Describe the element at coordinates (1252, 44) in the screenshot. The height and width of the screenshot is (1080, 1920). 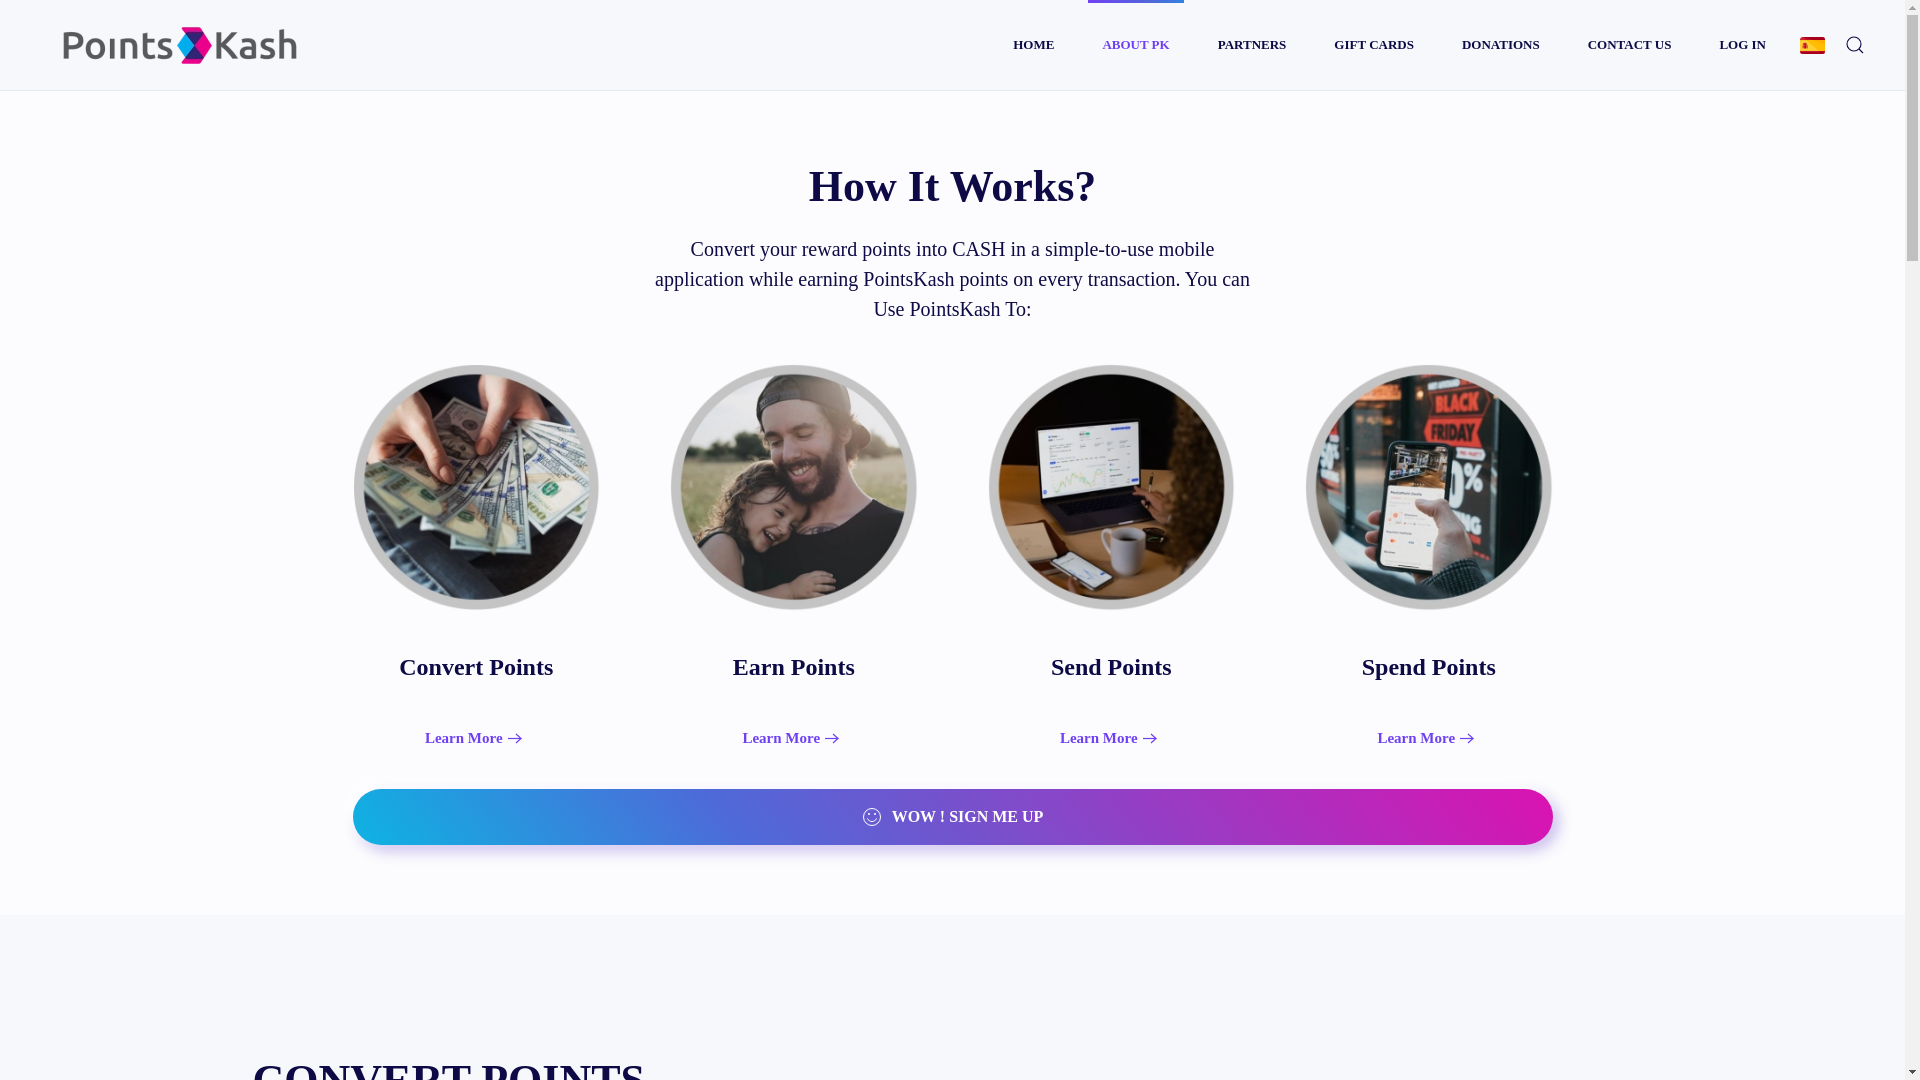
I see `PARTNERS` at that location.